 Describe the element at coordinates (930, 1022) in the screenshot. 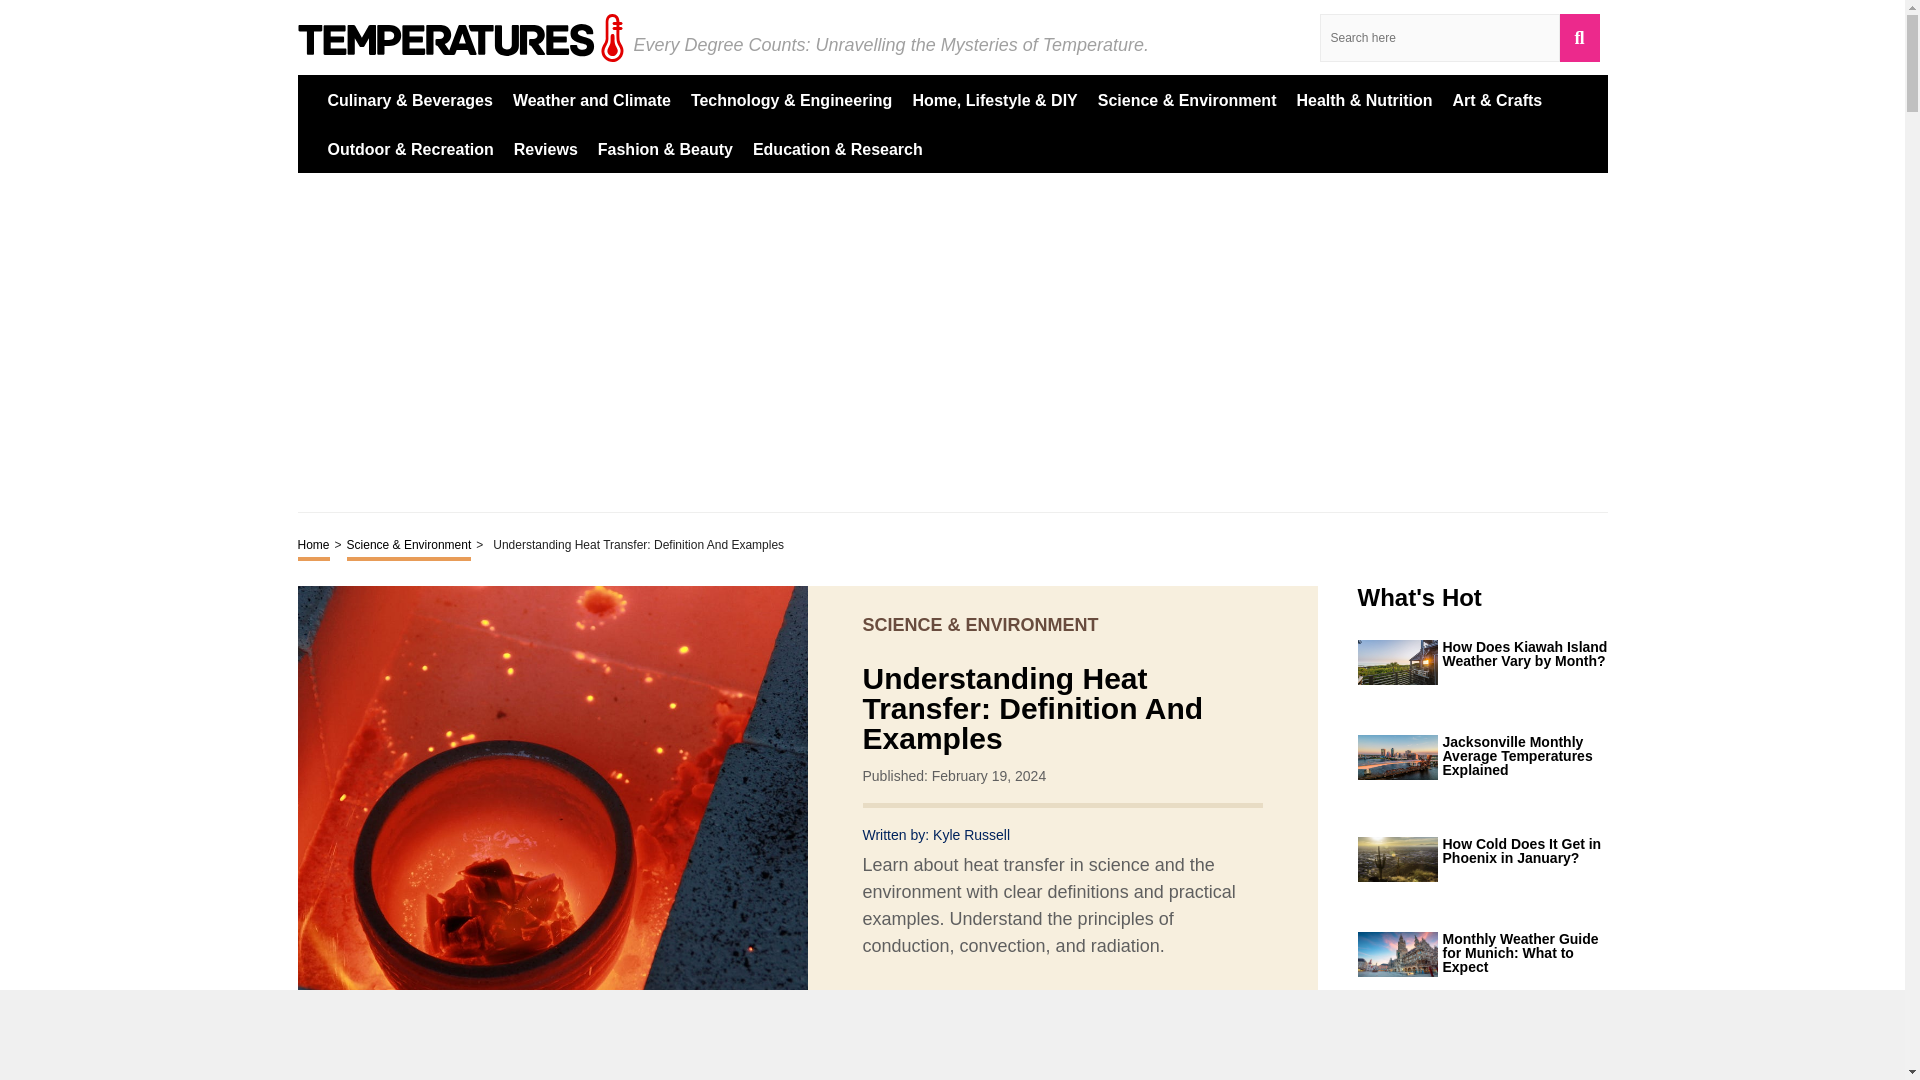

I see `Share on Facebook` at that location.